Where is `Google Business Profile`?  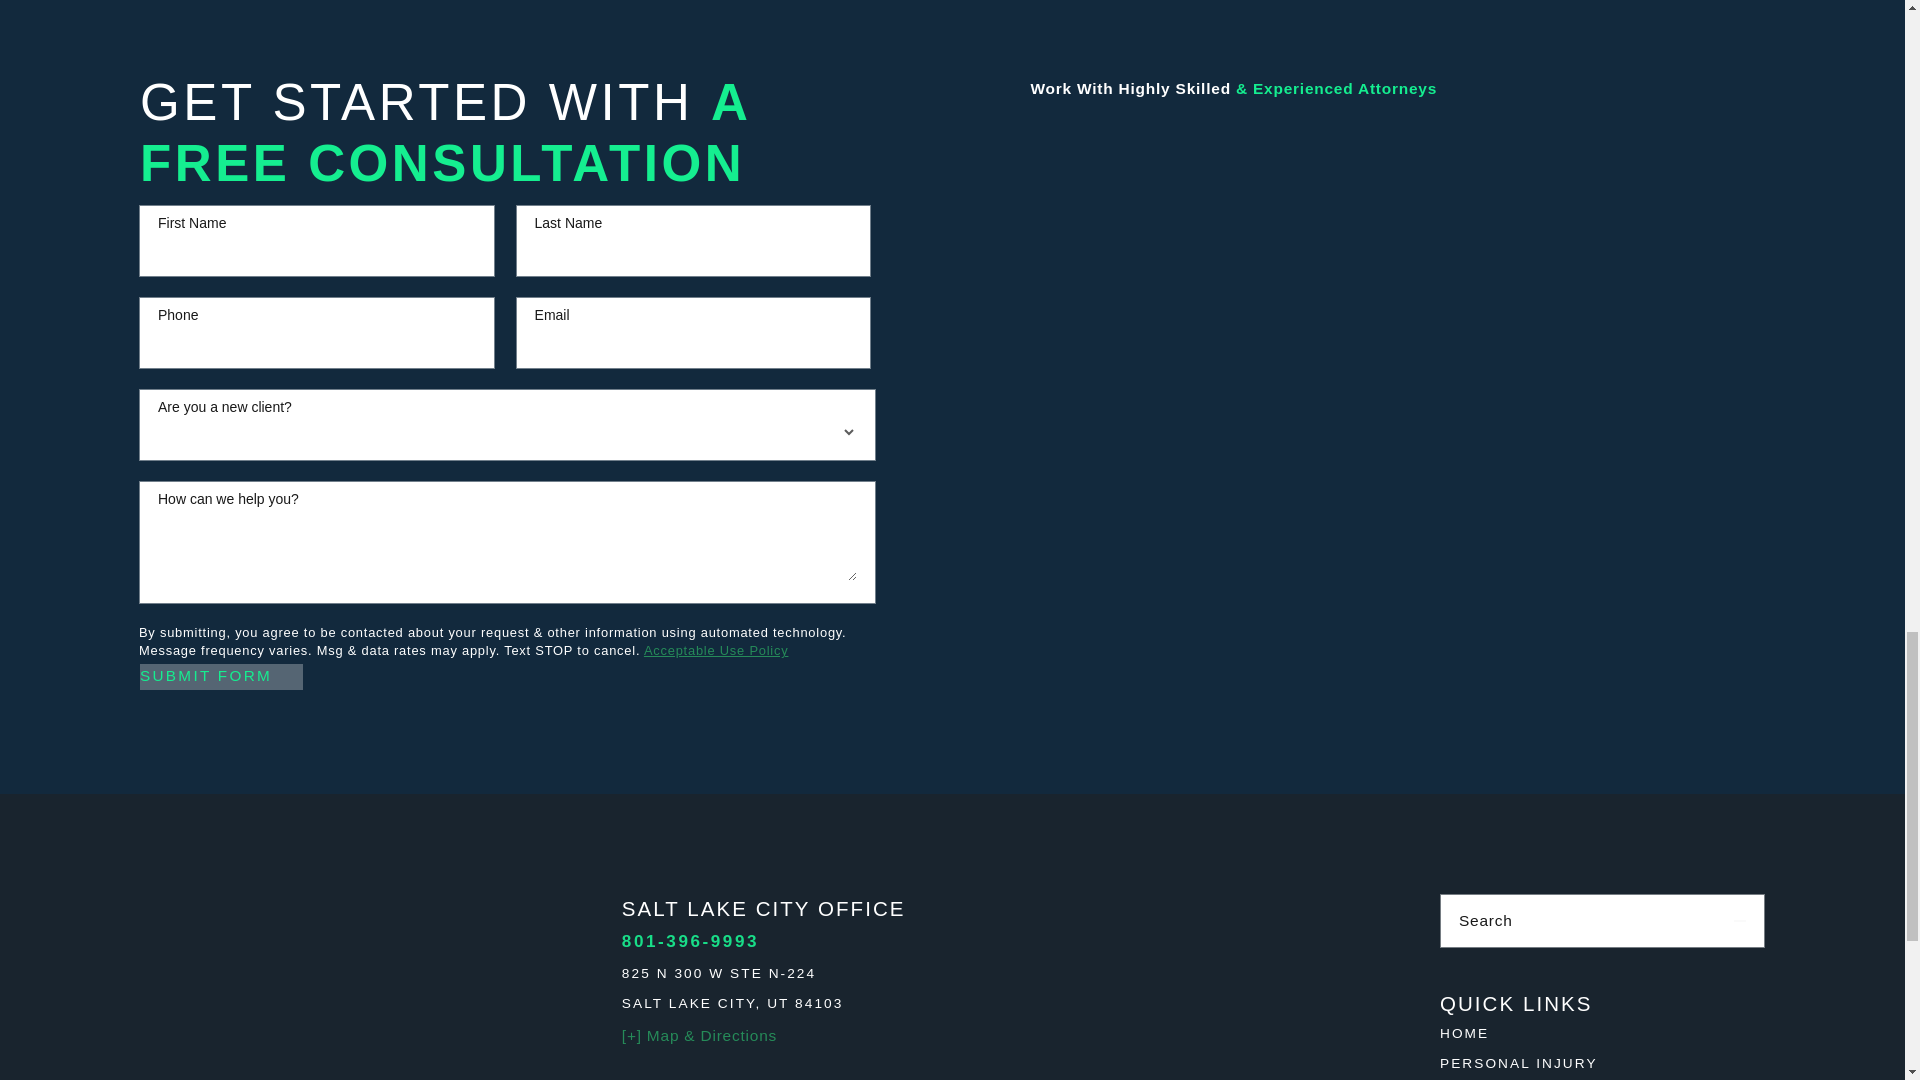 Google Business Profile is located at coordinates (1459, 968).